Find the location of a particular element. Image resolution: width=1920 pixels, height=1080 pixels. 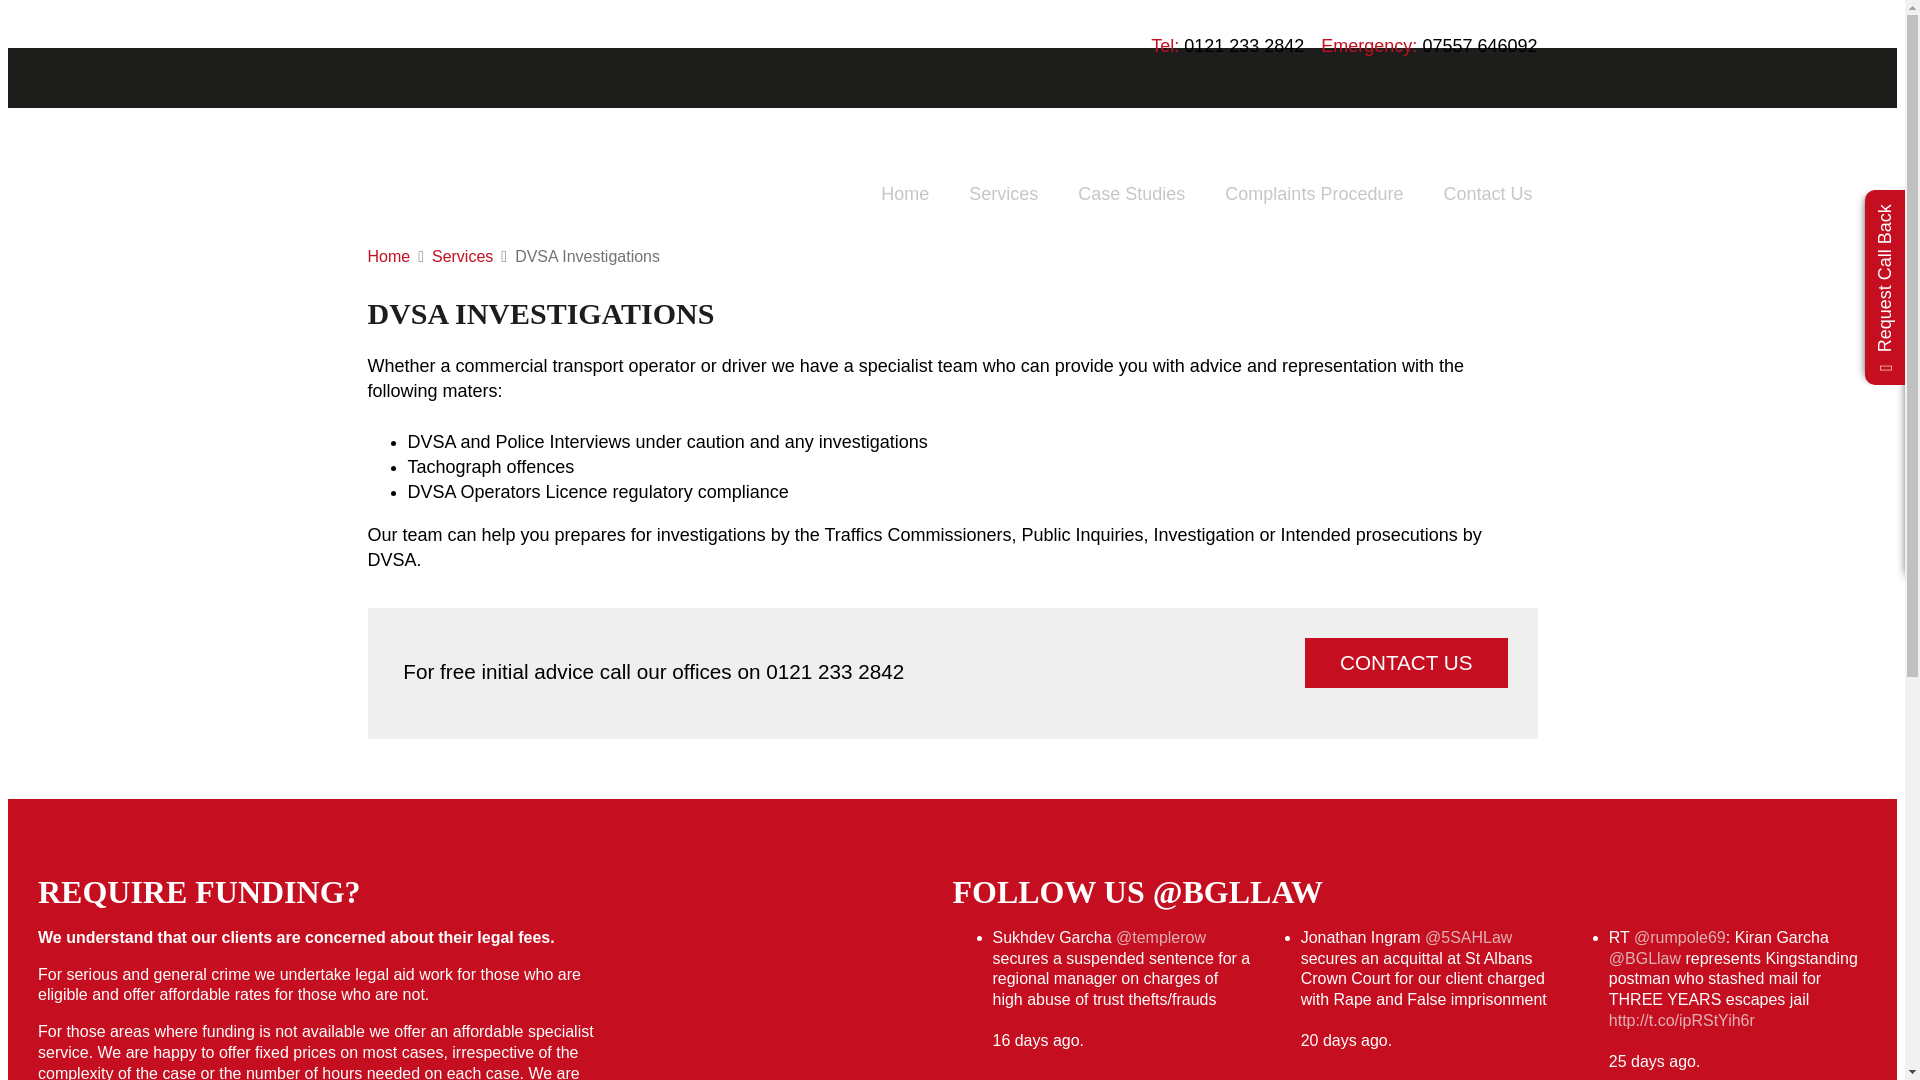

Case Studies is located at coordinates (1132, 194).